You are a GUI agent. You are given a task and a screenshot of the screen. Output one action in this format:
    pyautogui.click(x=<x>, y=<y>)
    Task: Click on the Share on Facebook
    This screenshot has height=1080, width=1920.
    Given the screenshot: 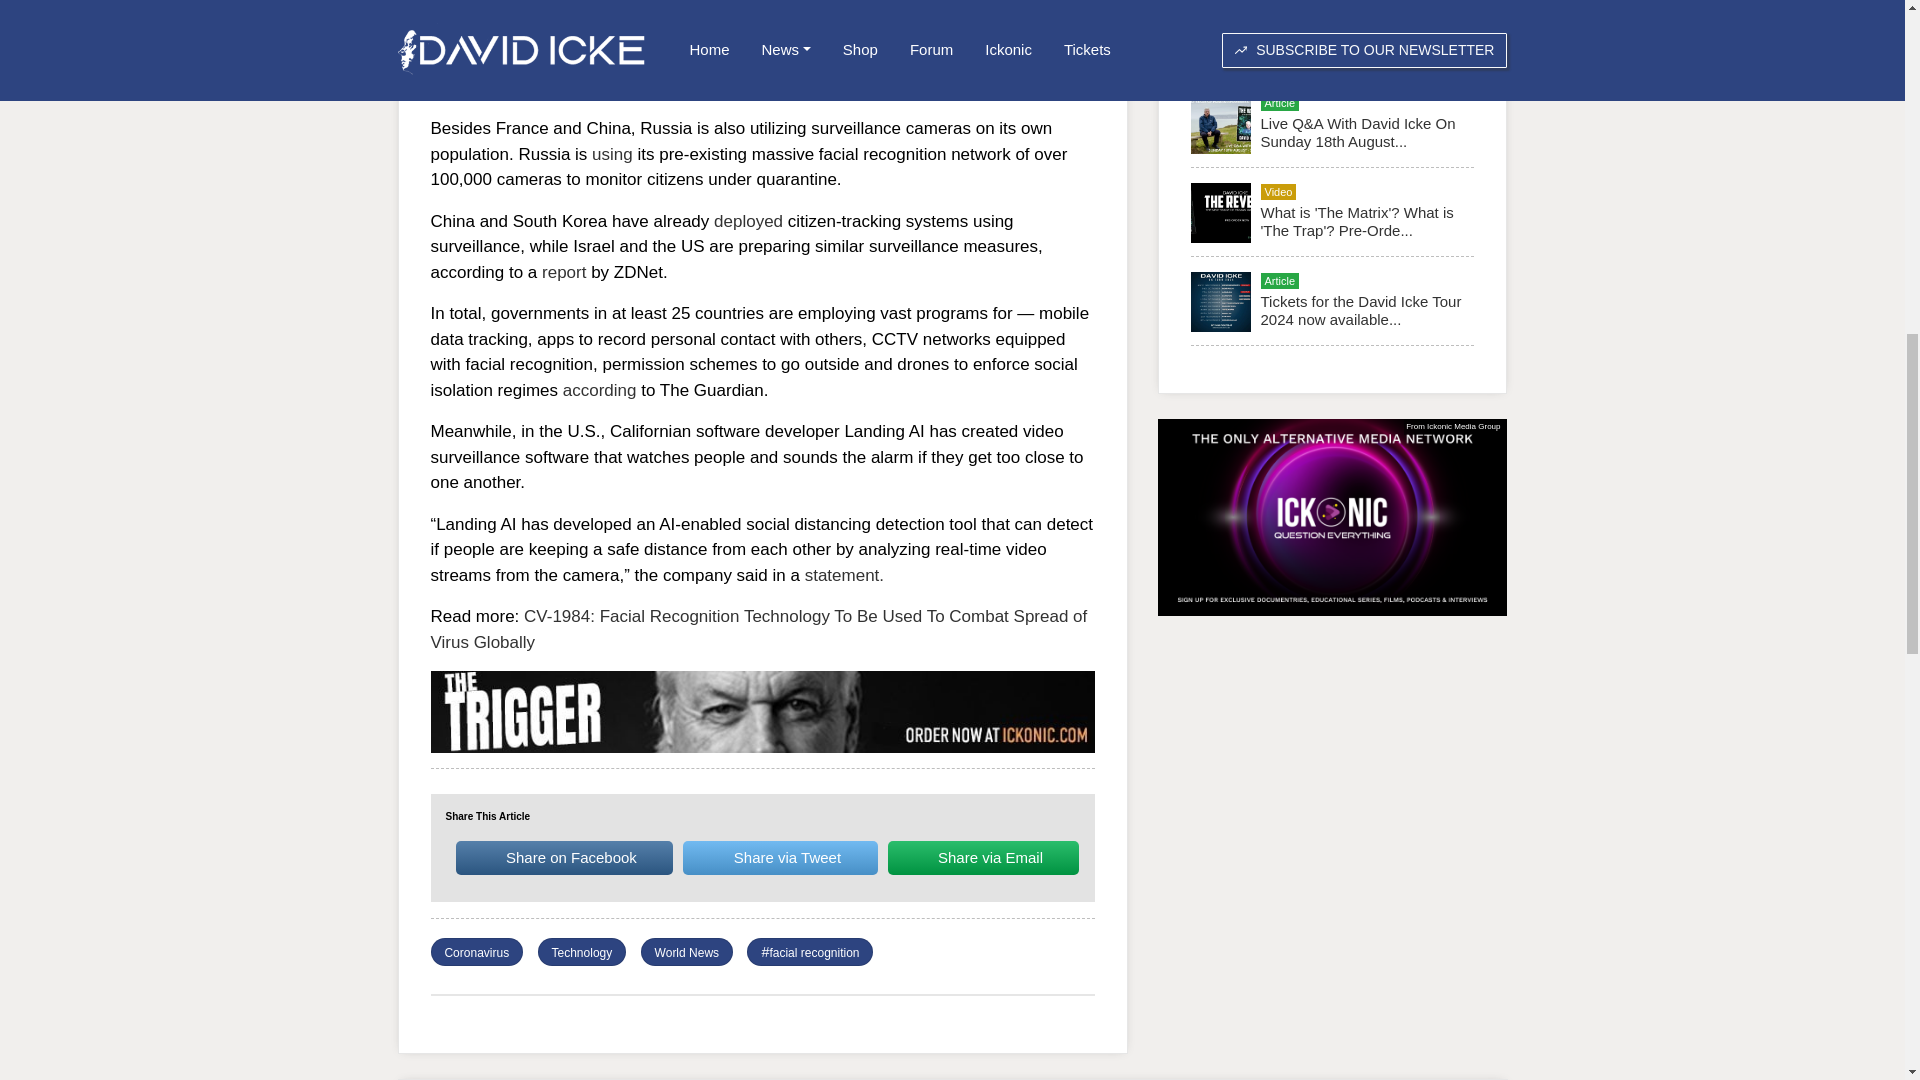 What is the action you would take?
    pyautogui.click(x=564, y=858)
    